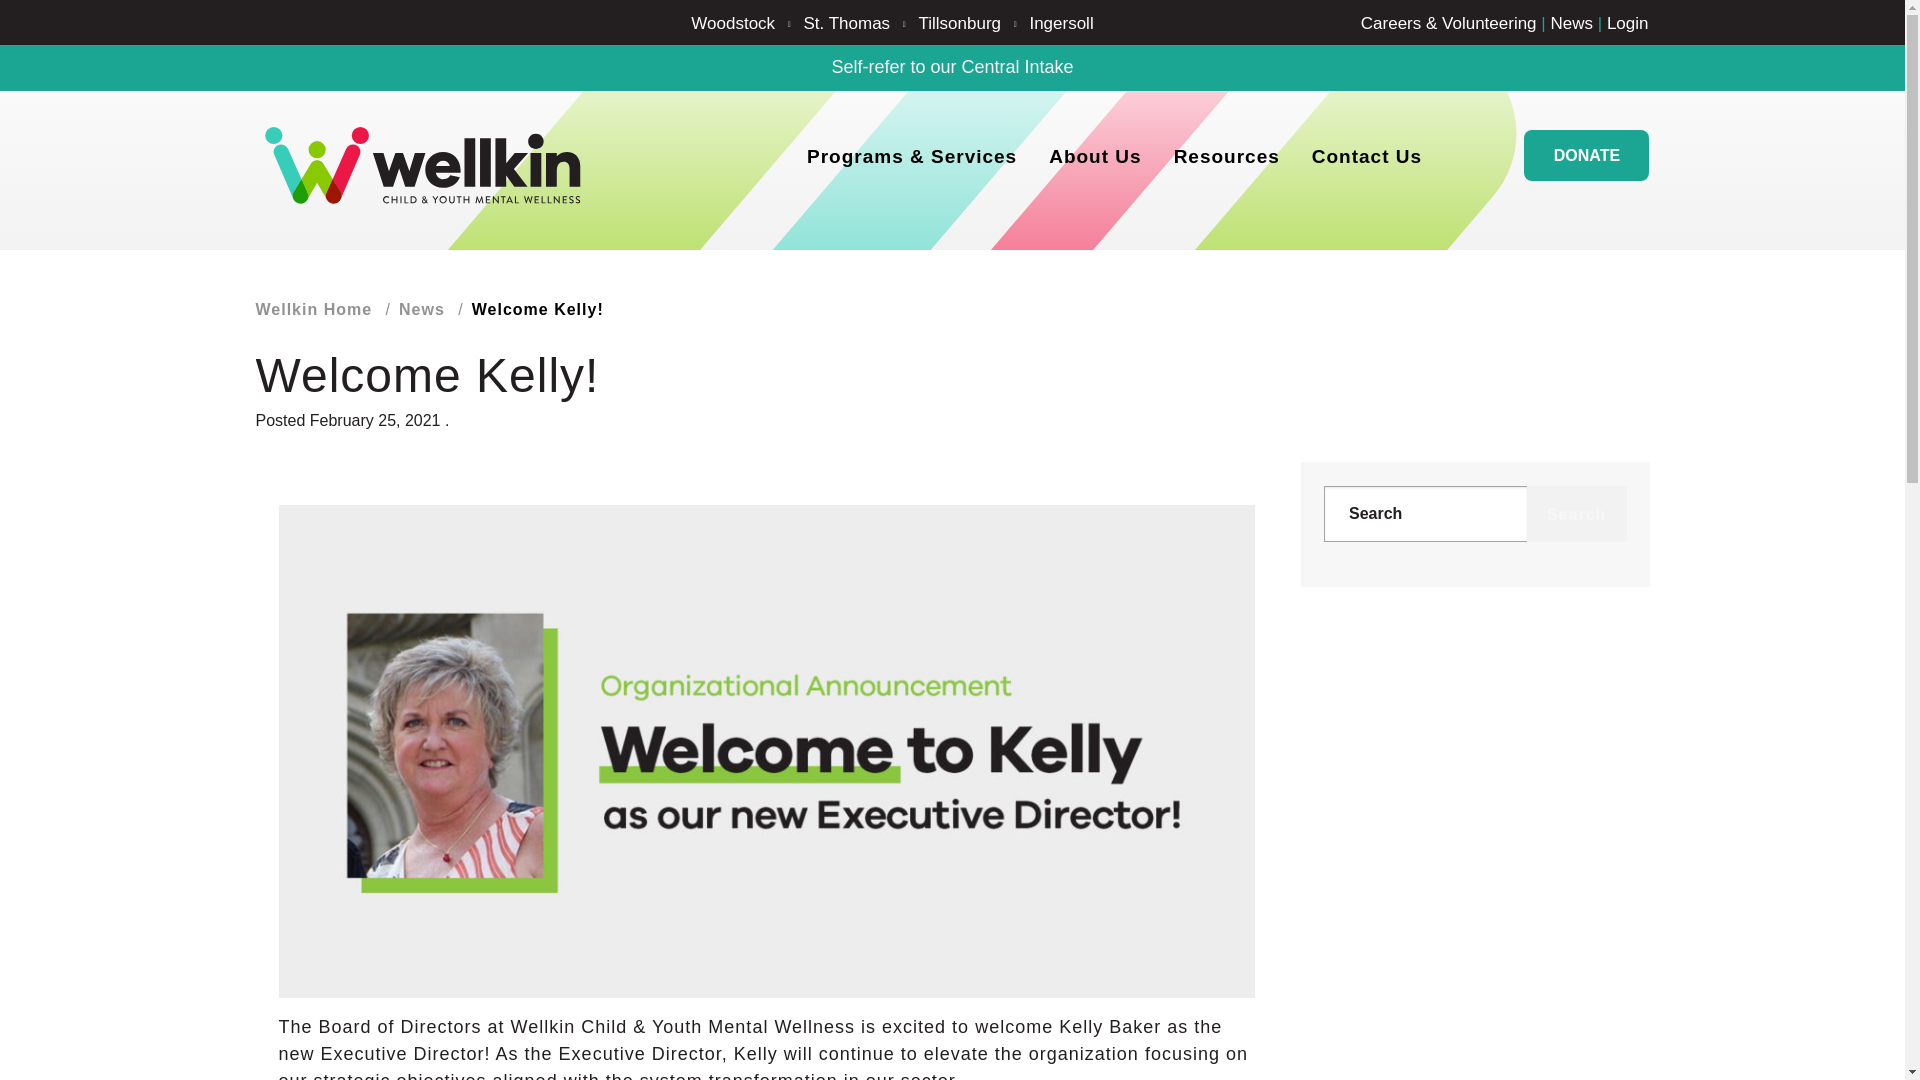  Describe the element at coordinates (766, 476) in the screenshot. I see `Page 2` at that location.